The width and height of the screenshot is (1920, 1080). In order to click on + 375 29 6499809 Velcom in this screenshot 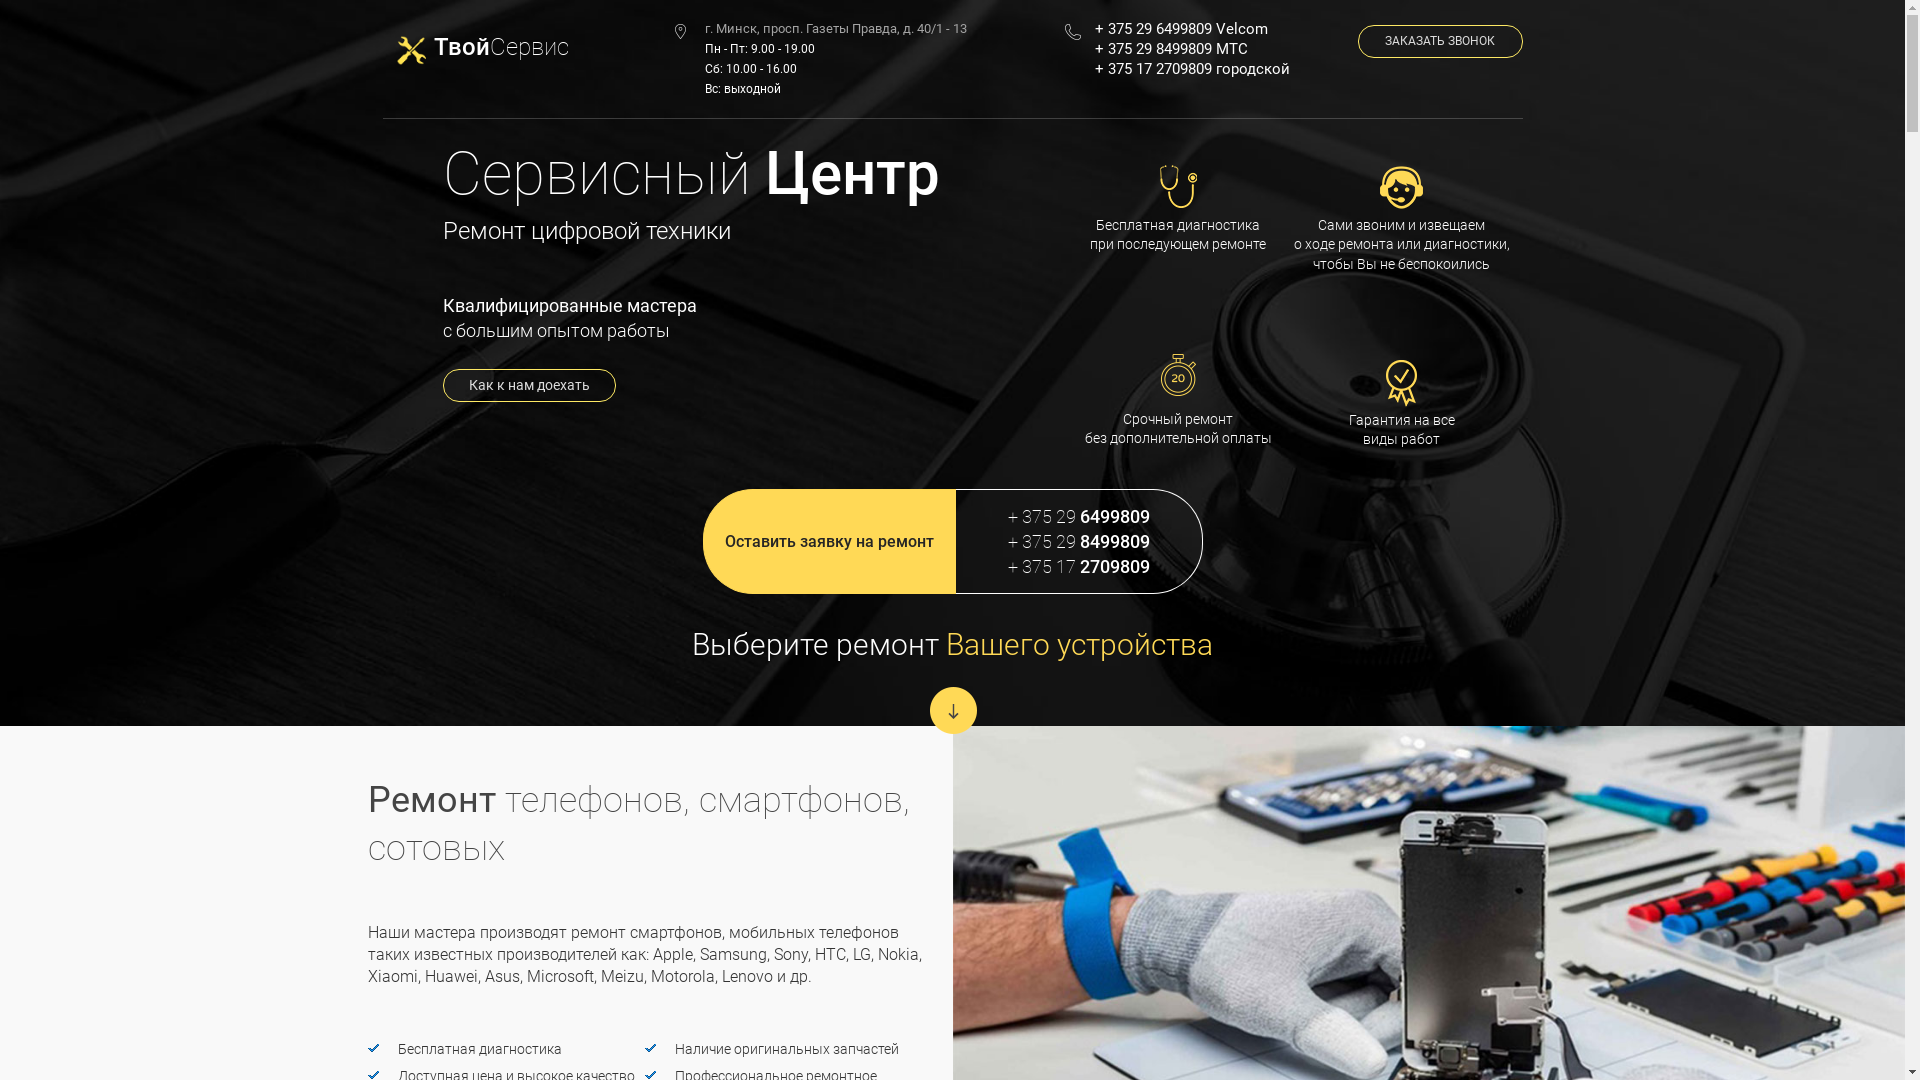, I will do `click(1212, 28)`.